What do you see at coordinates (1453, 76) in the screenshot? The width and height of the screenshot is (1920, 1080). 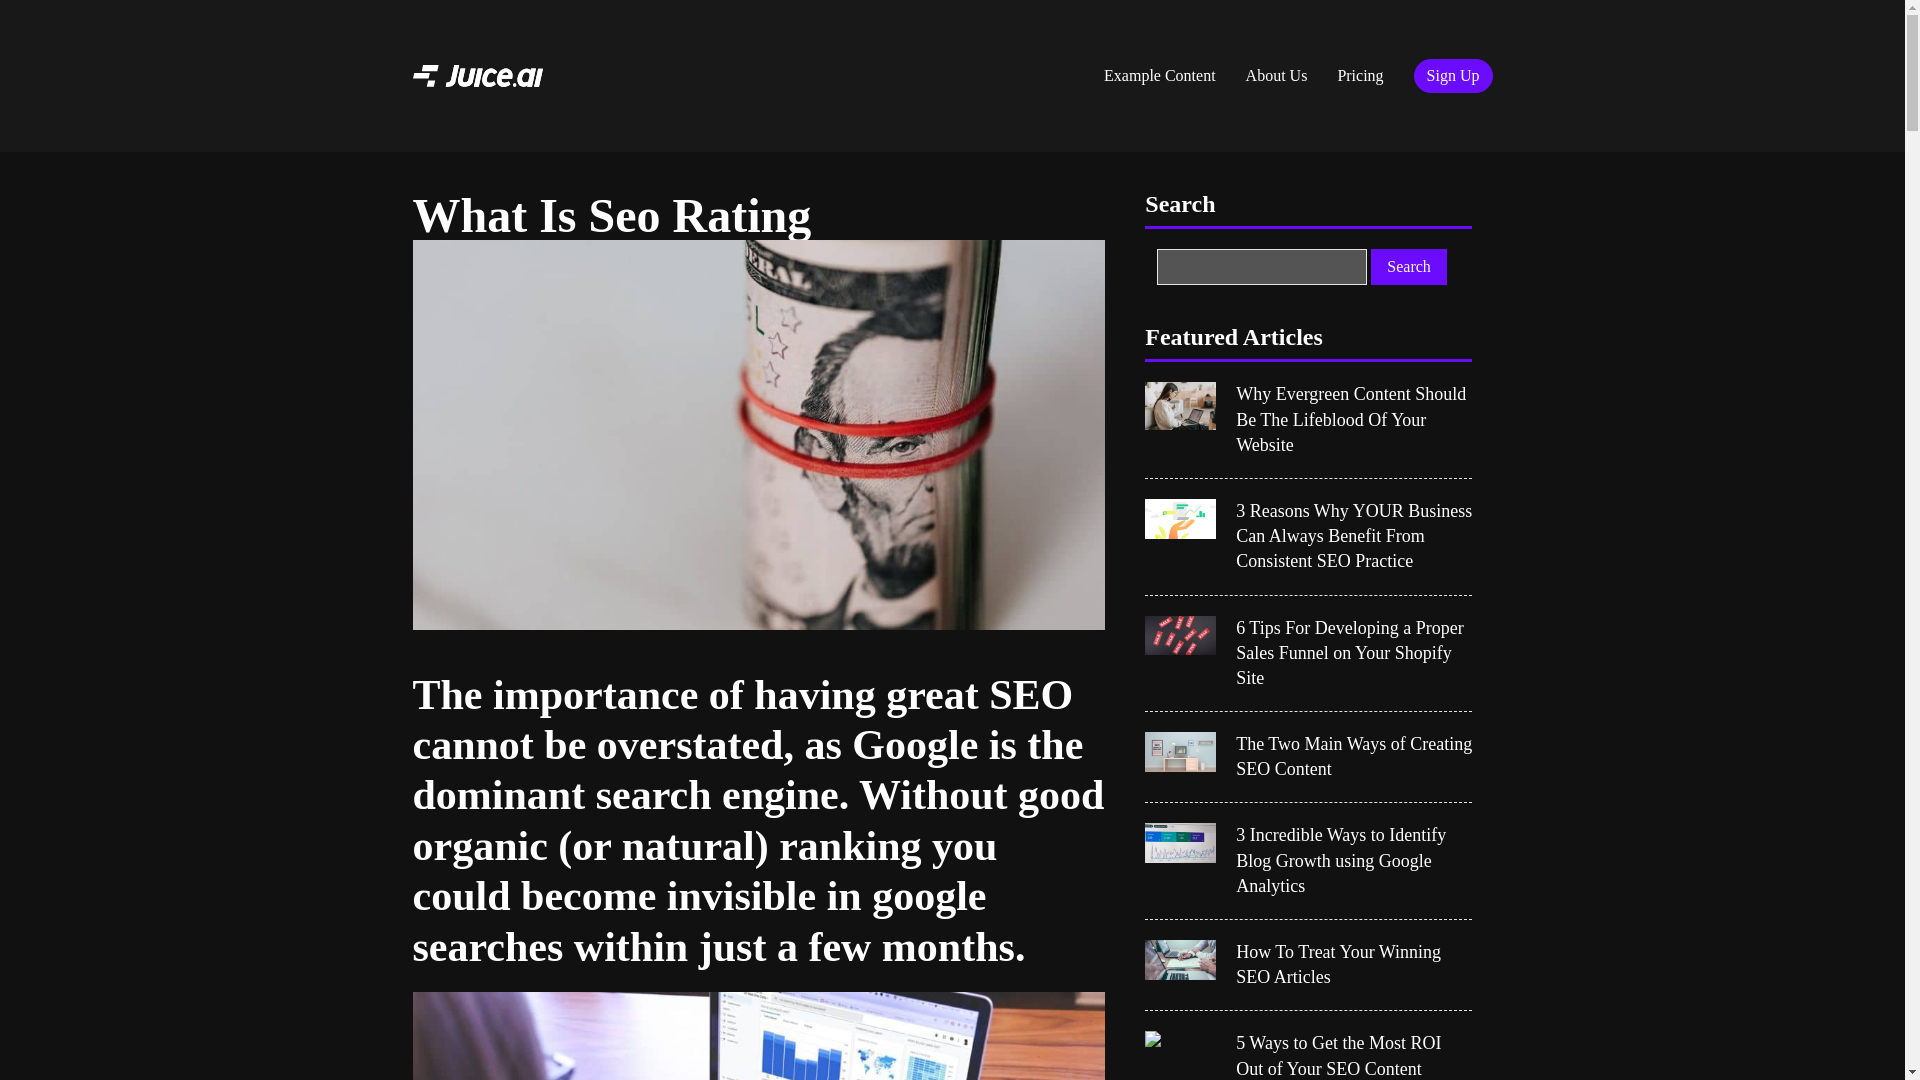 I see `Sign Up` at bounding box center [1453, 76].